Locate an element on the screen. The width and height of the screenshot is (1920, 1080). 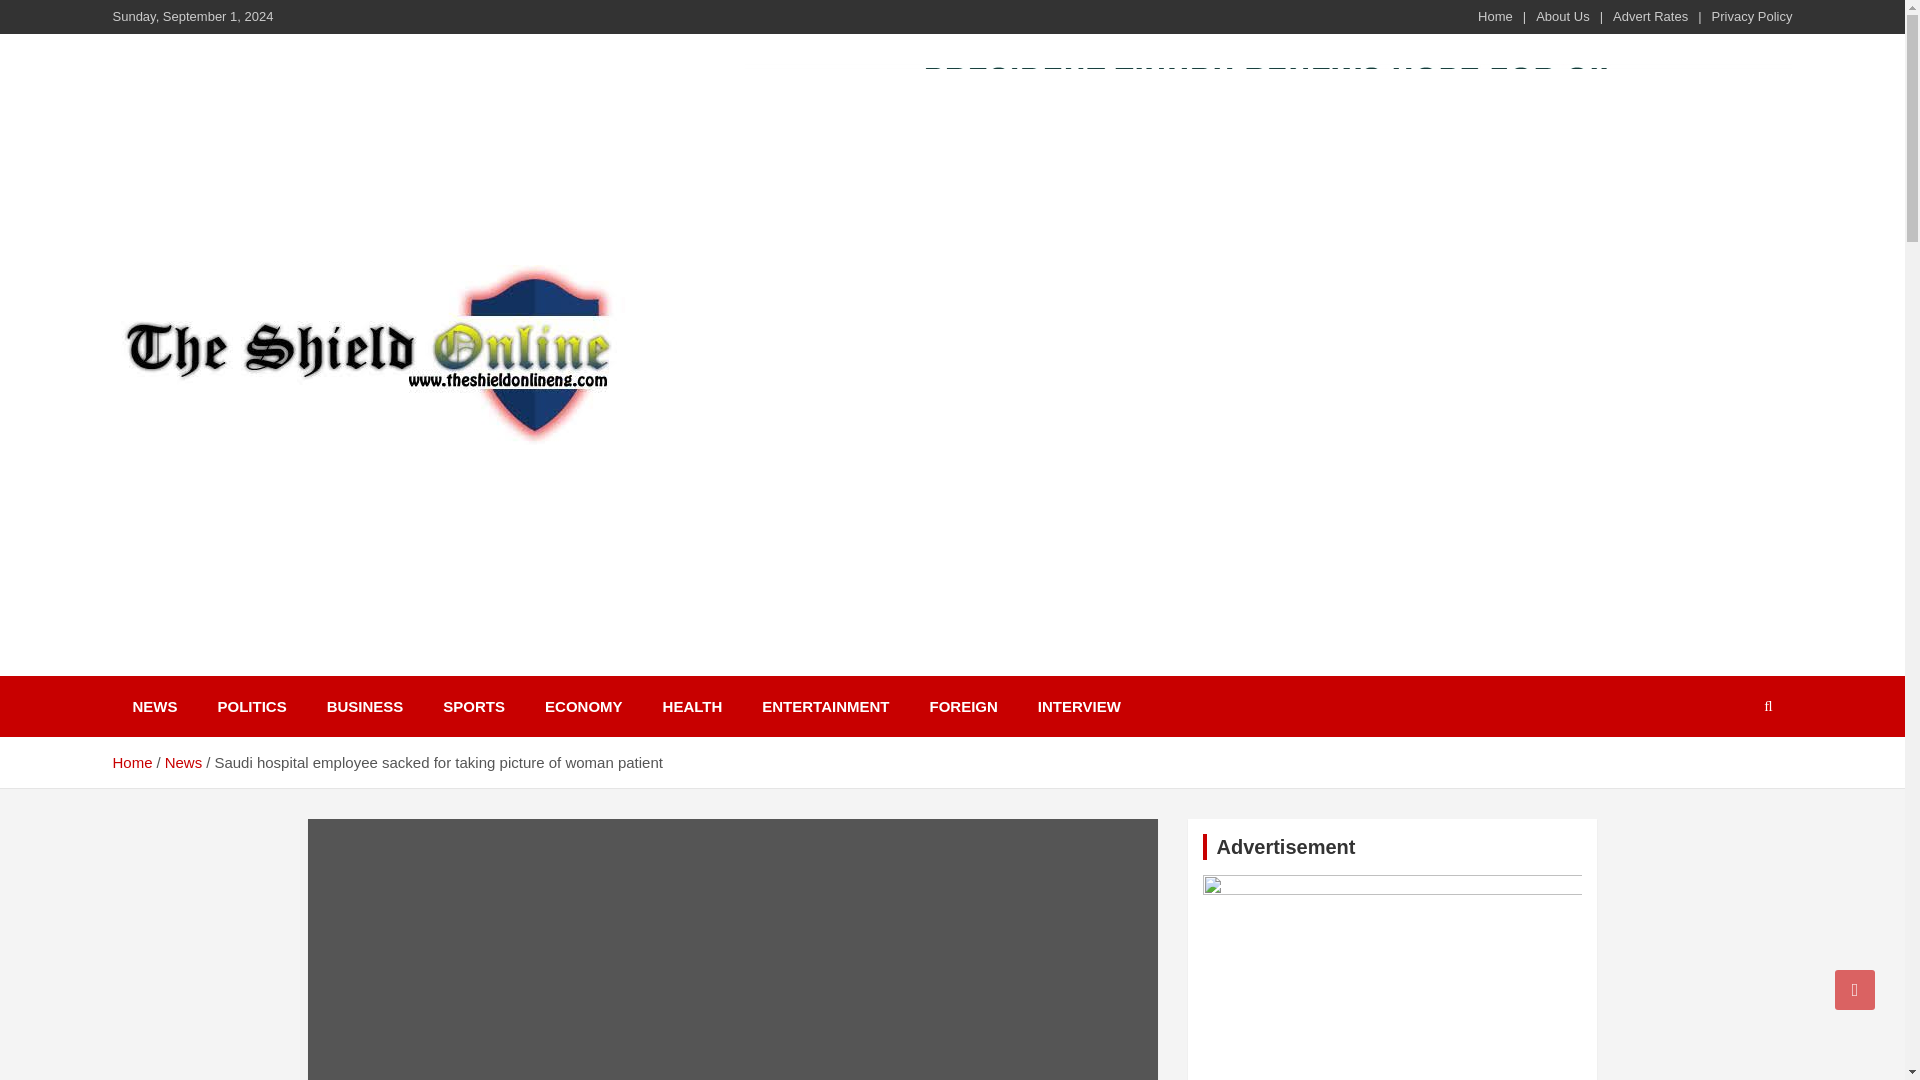
Home is located at coordinates (131, 762).